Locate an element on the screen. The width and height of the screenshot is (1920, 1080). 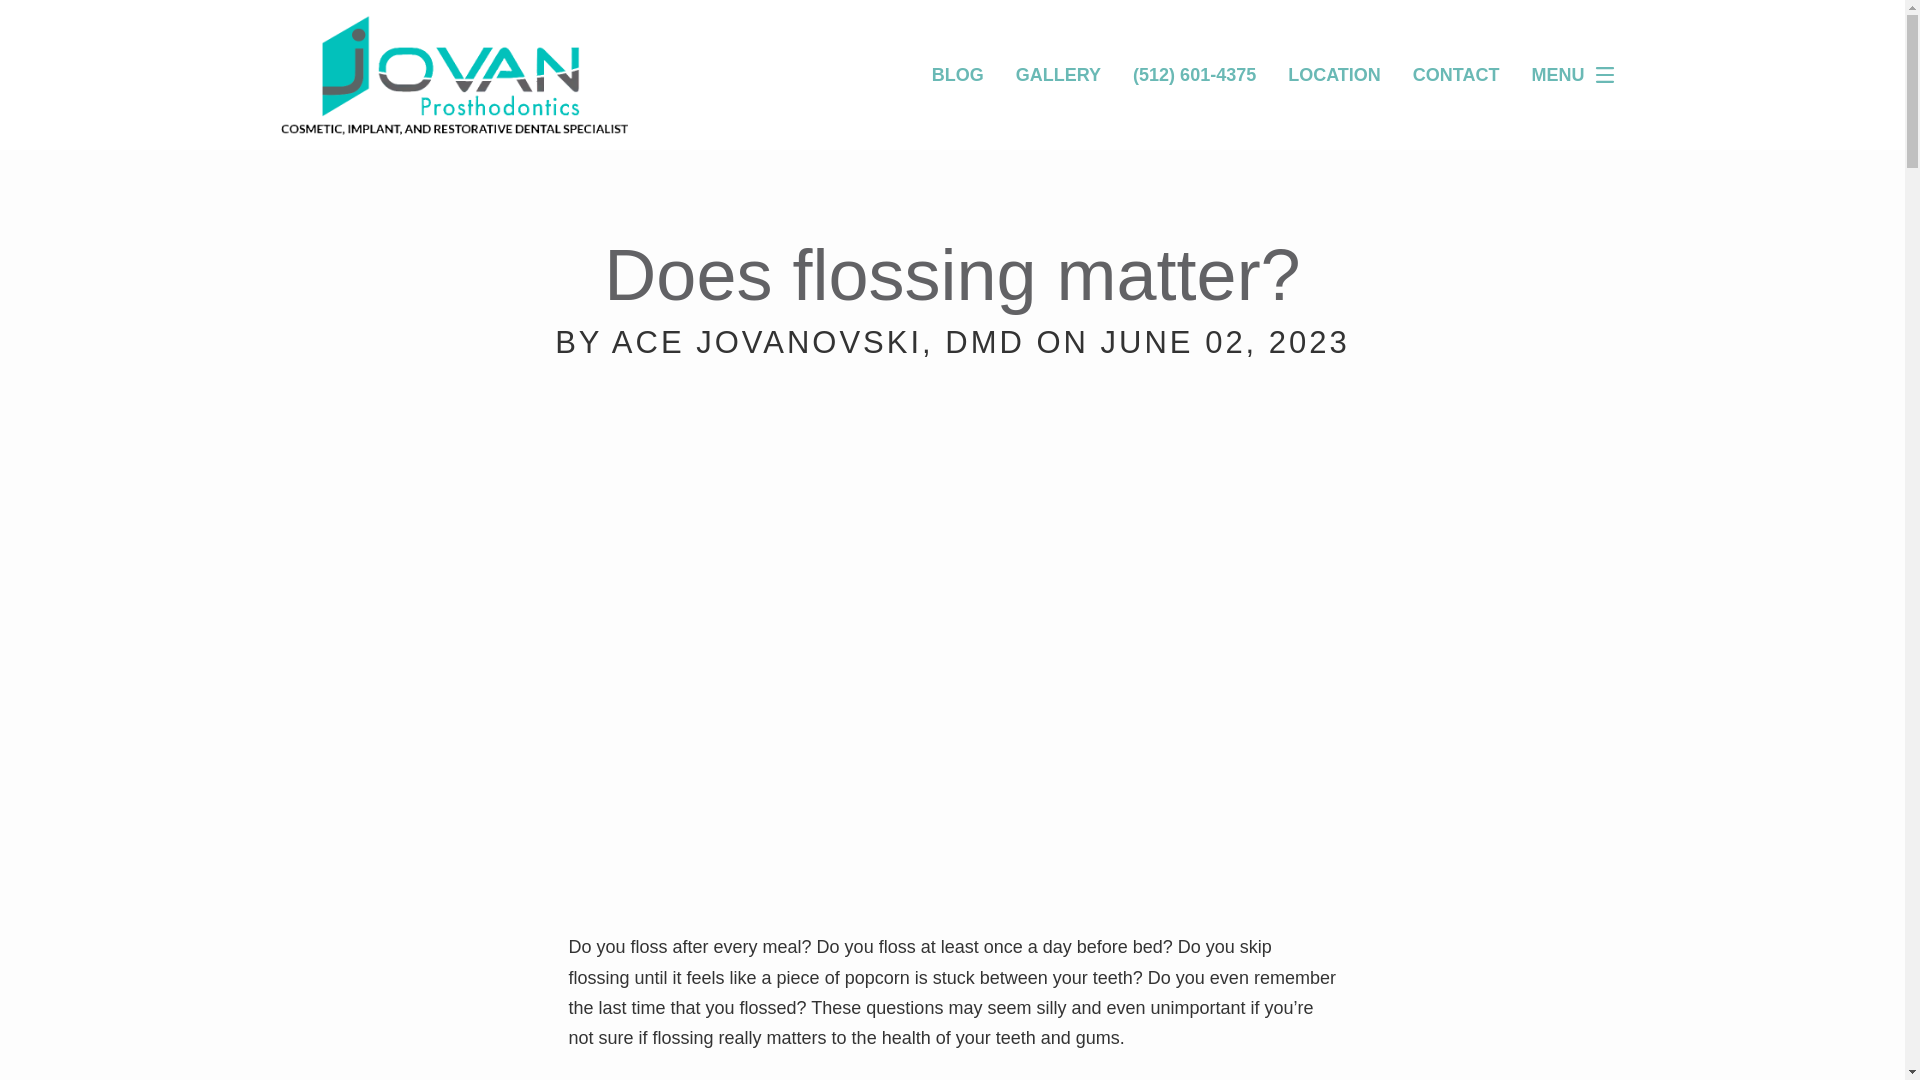
MENU is located at coordinates (1578, 75).